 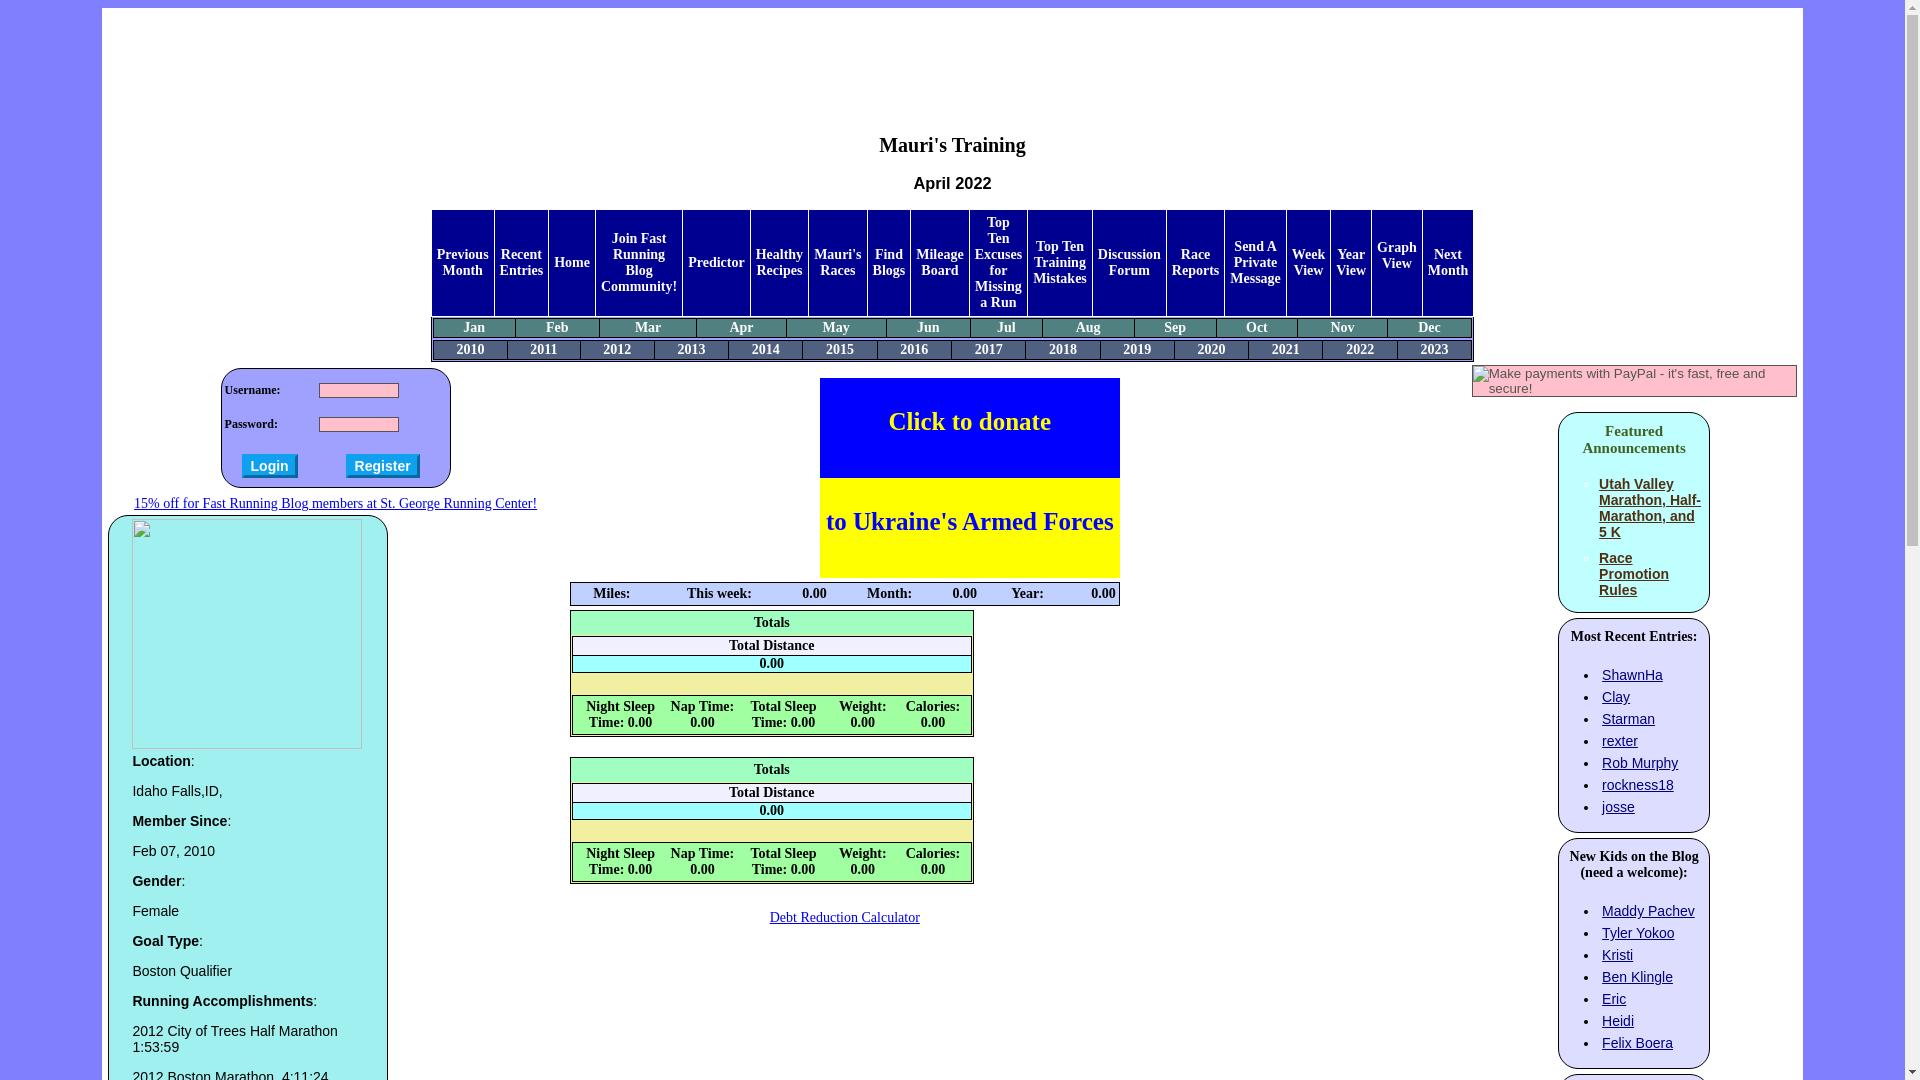 I want to click on Register, so click(x=382, y=466).